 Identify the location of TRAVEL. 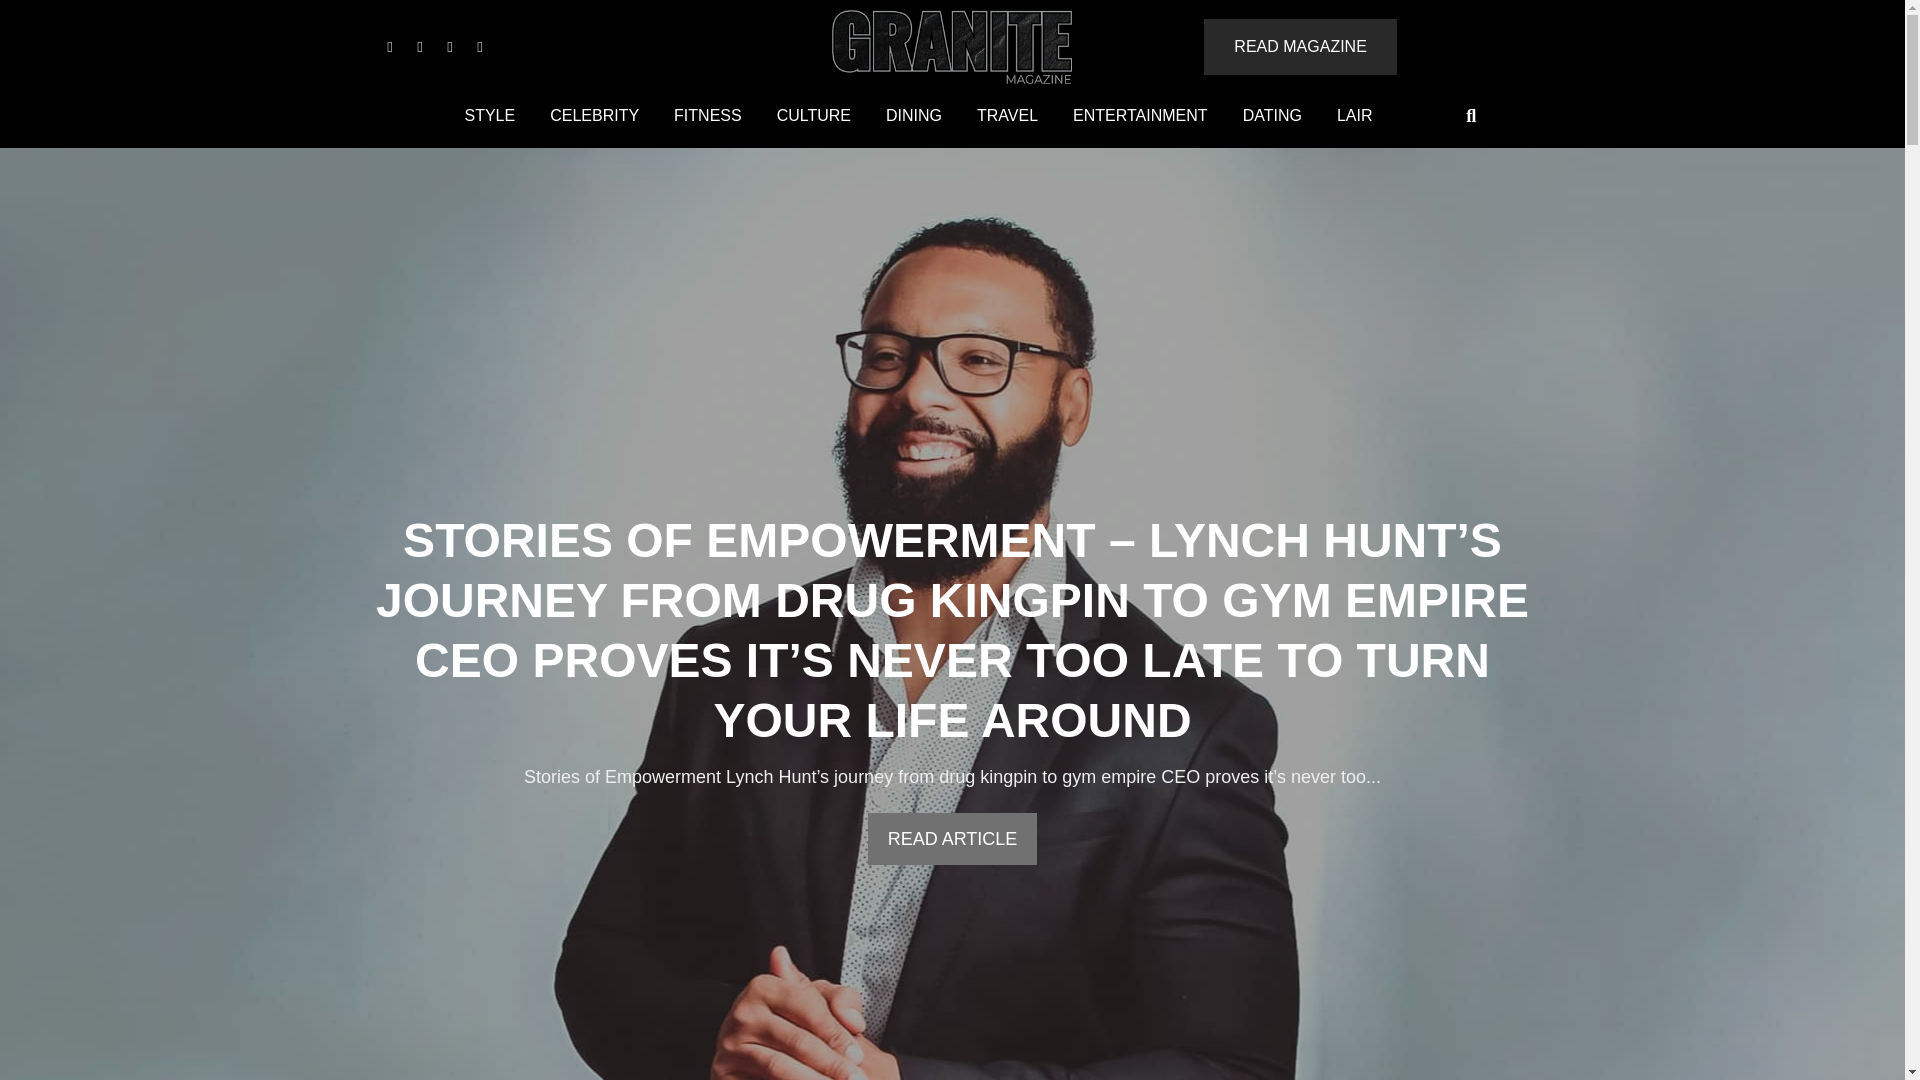
(1006, 116).